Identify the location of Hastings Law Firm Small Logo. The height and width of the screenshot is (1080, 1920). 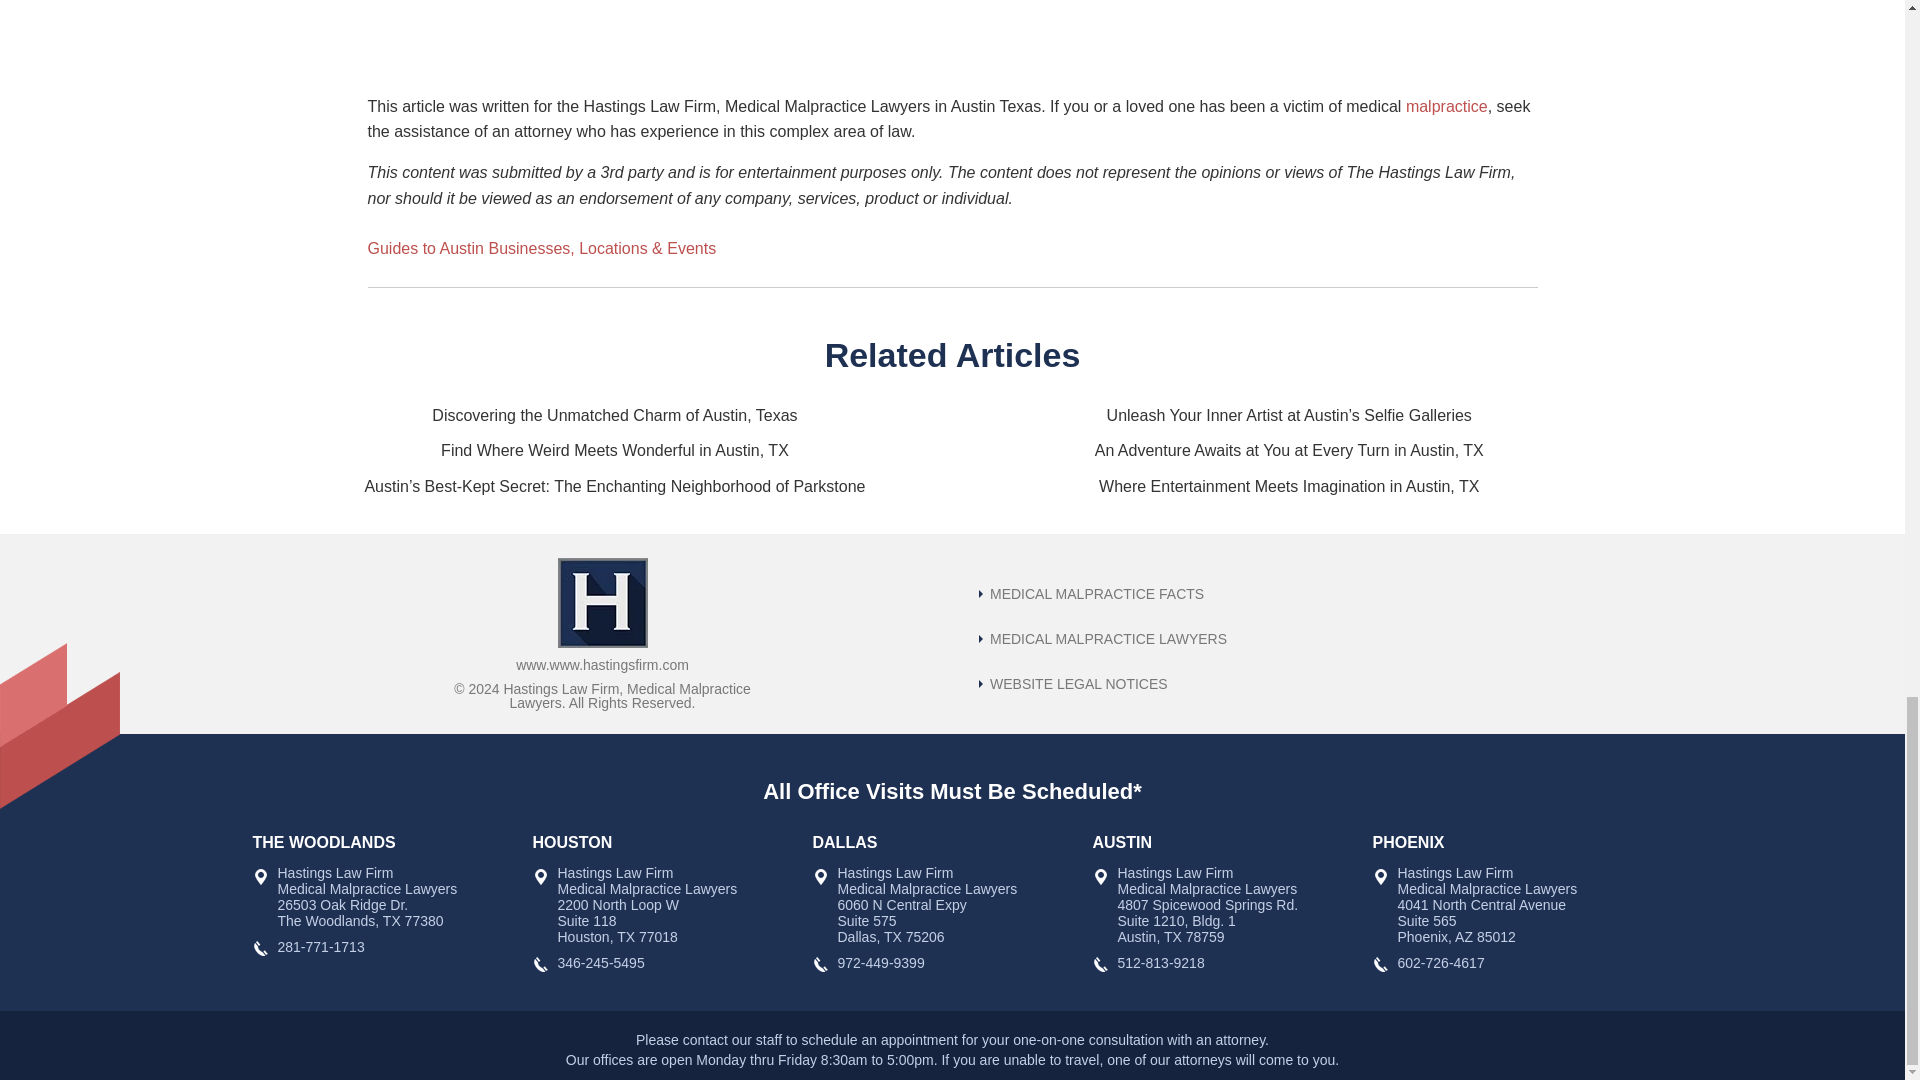
(603, 603).